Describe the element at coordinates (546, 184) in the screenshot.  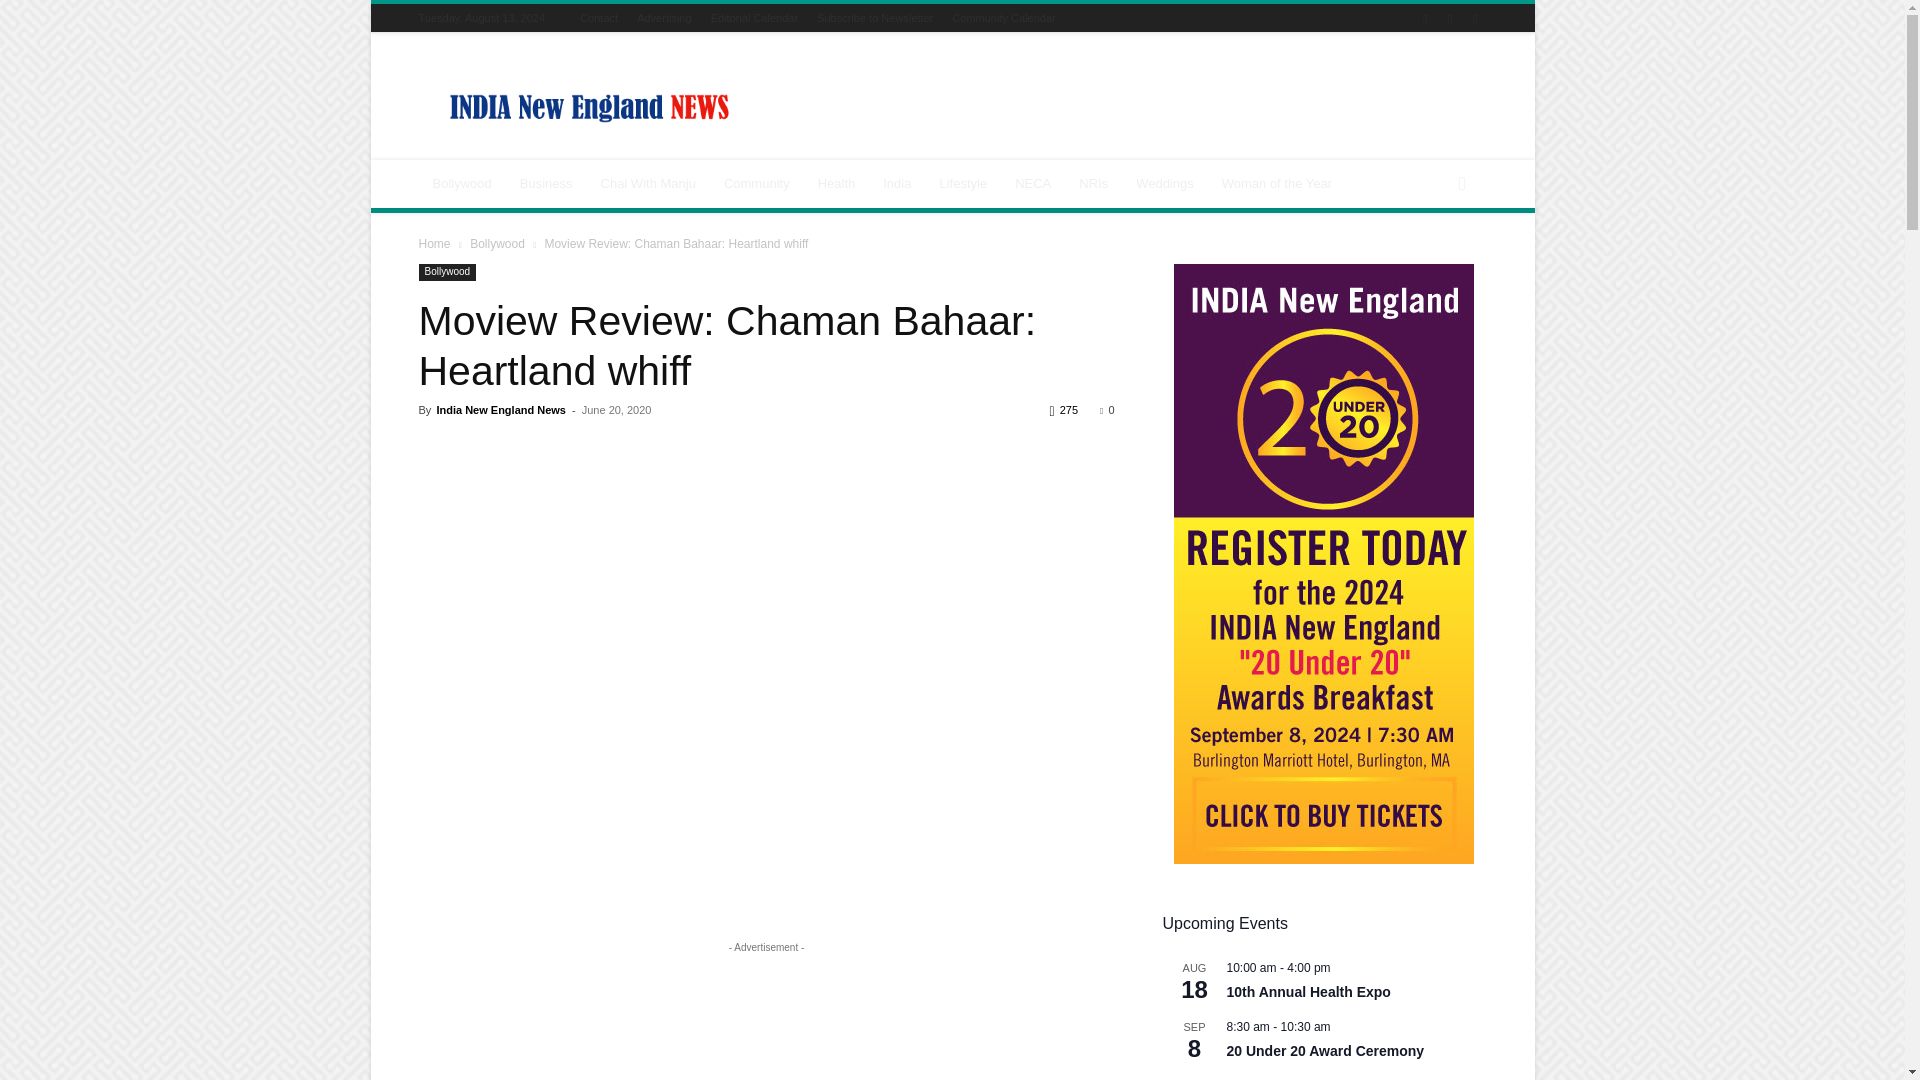
I see `Business` at that location.